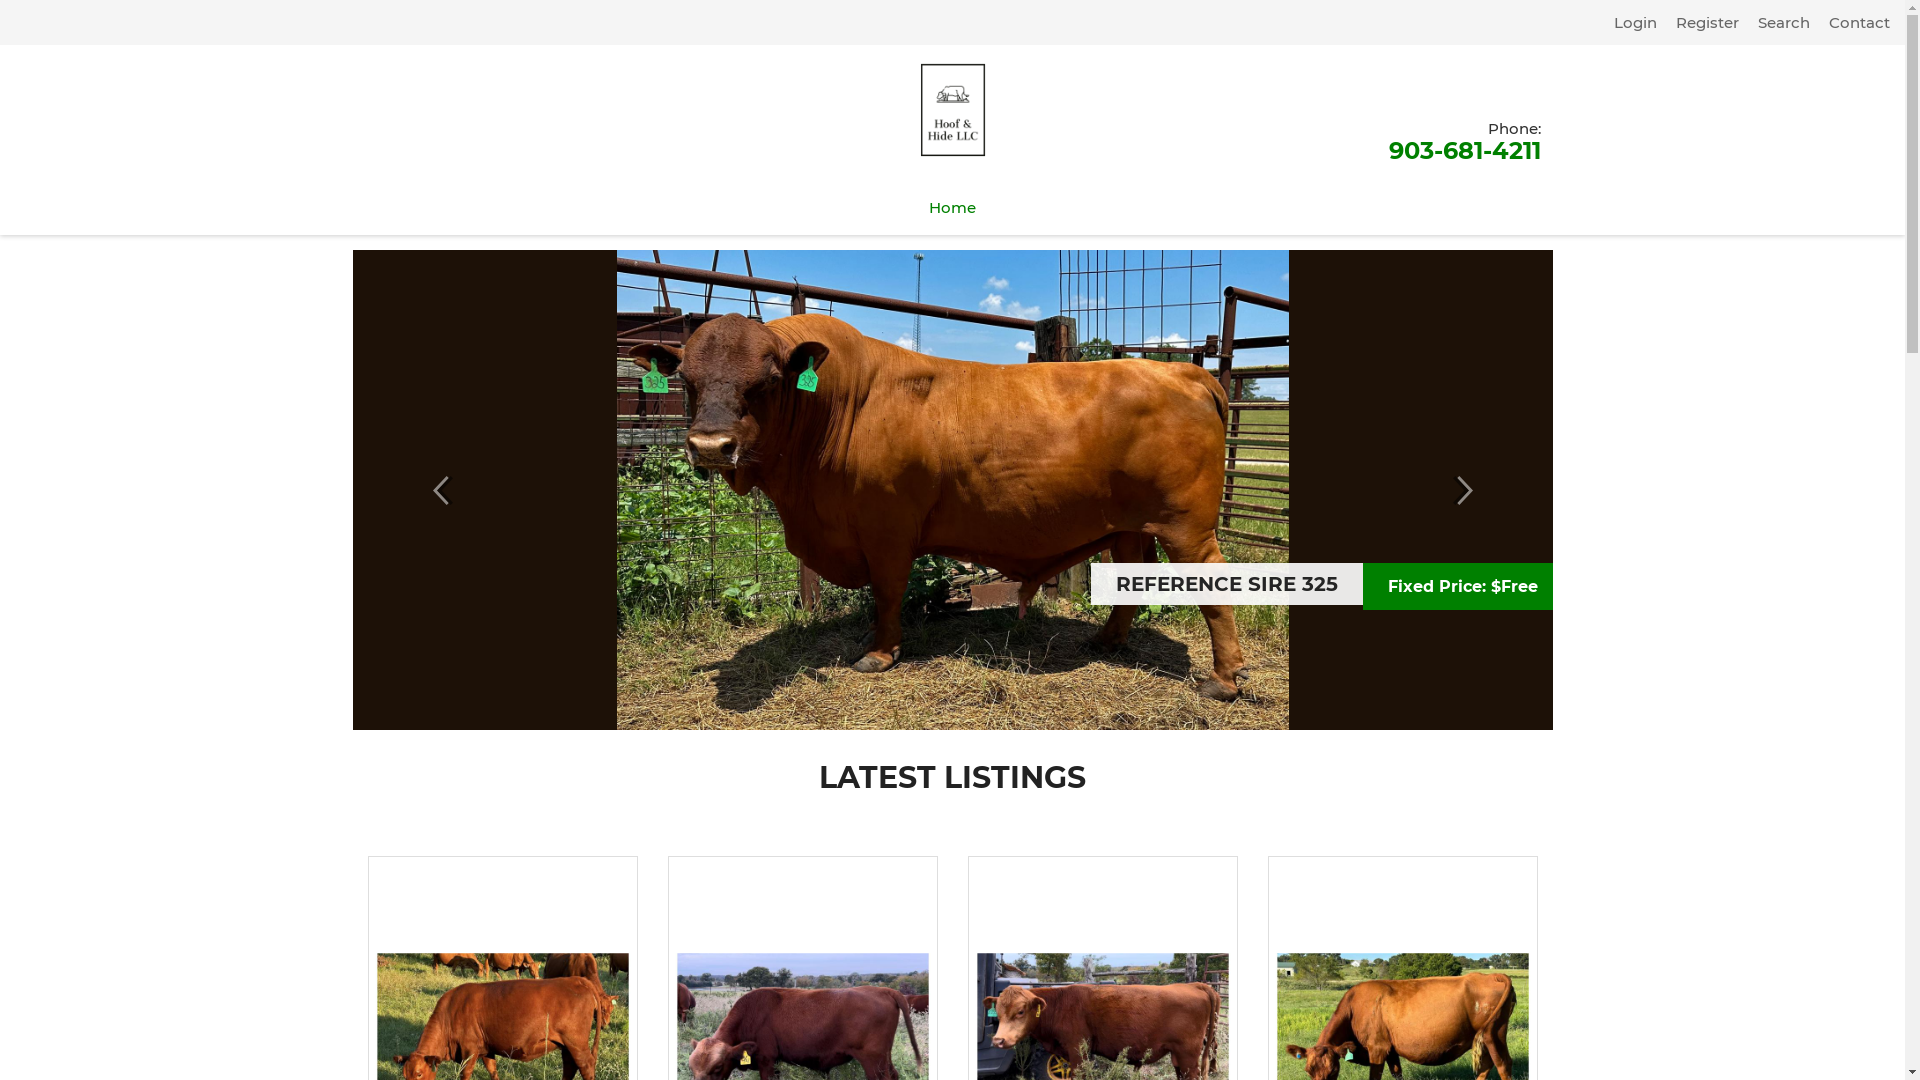 Image resolution: width=1920 pixels, height=1080 pixels. I want to click on Search, so click(1776, 23).